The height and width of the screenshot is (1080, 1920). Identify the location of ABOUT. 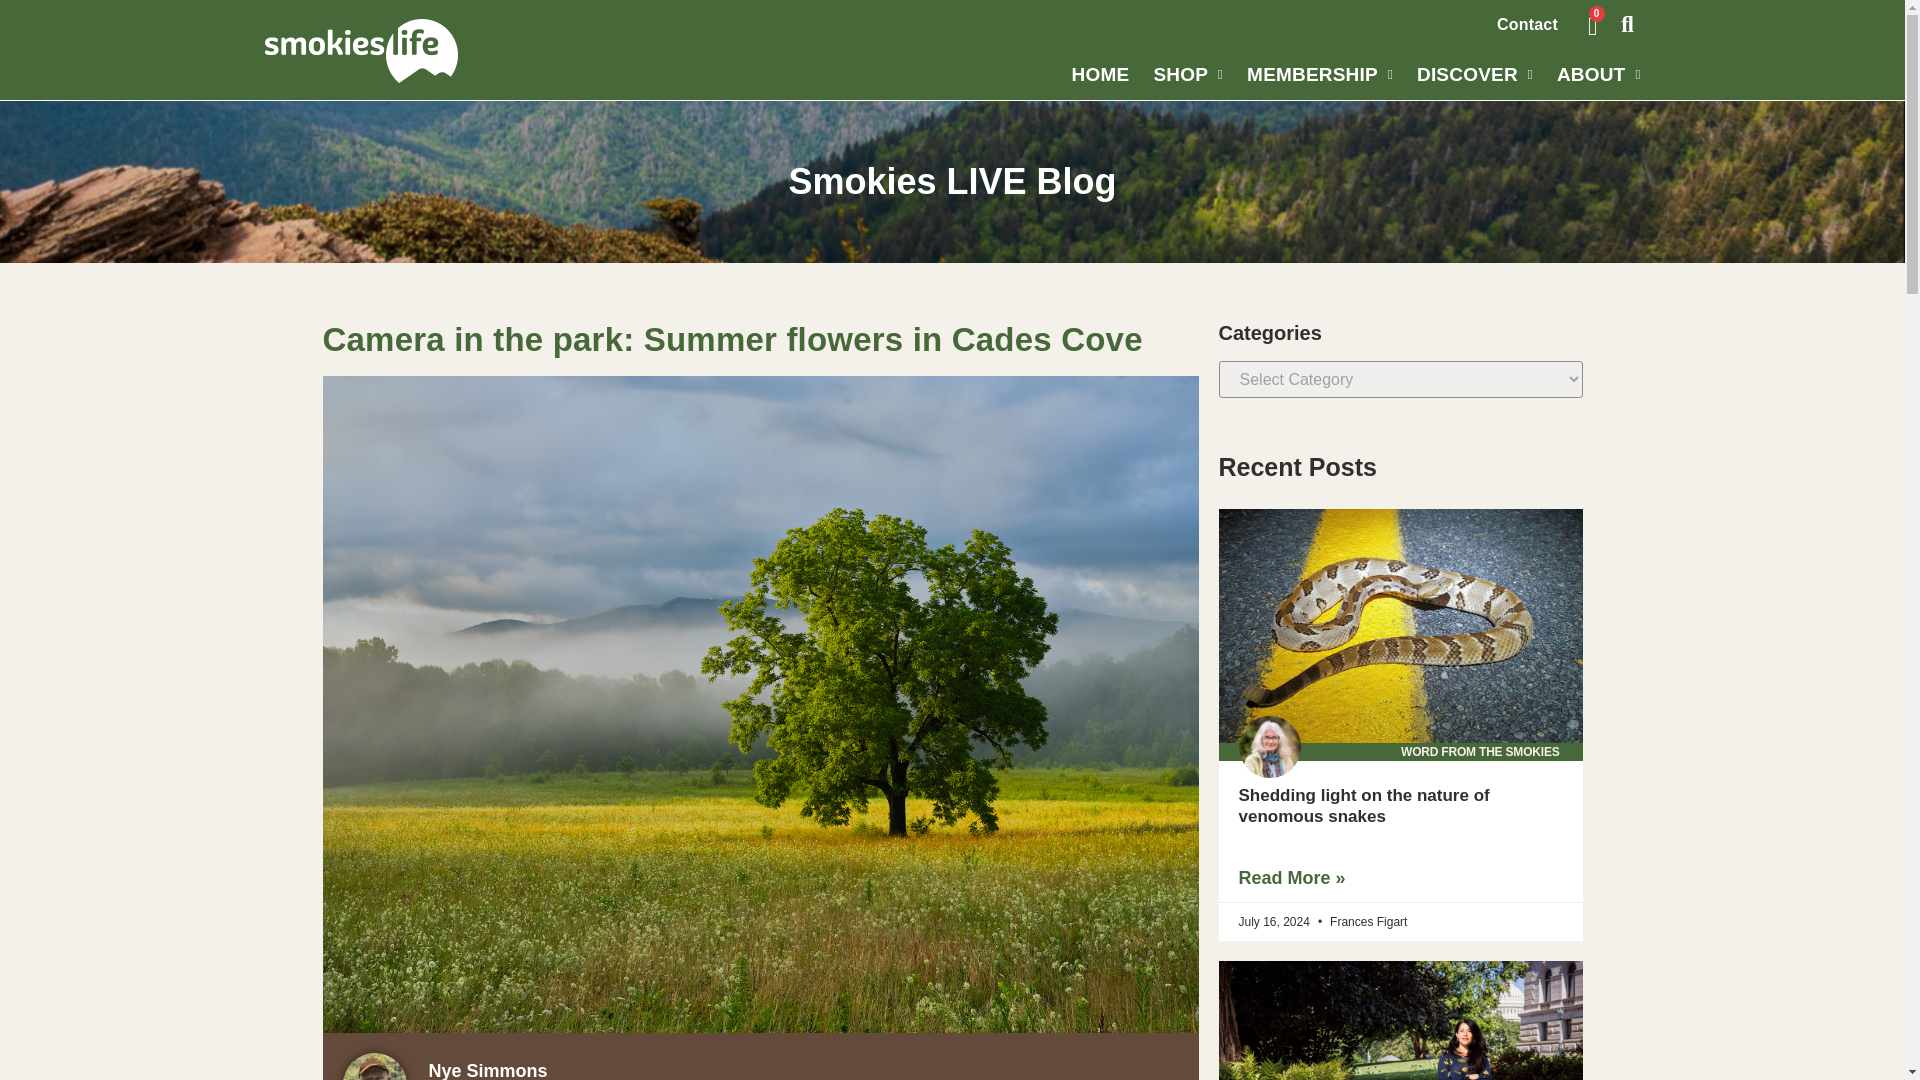
(1599, 74).